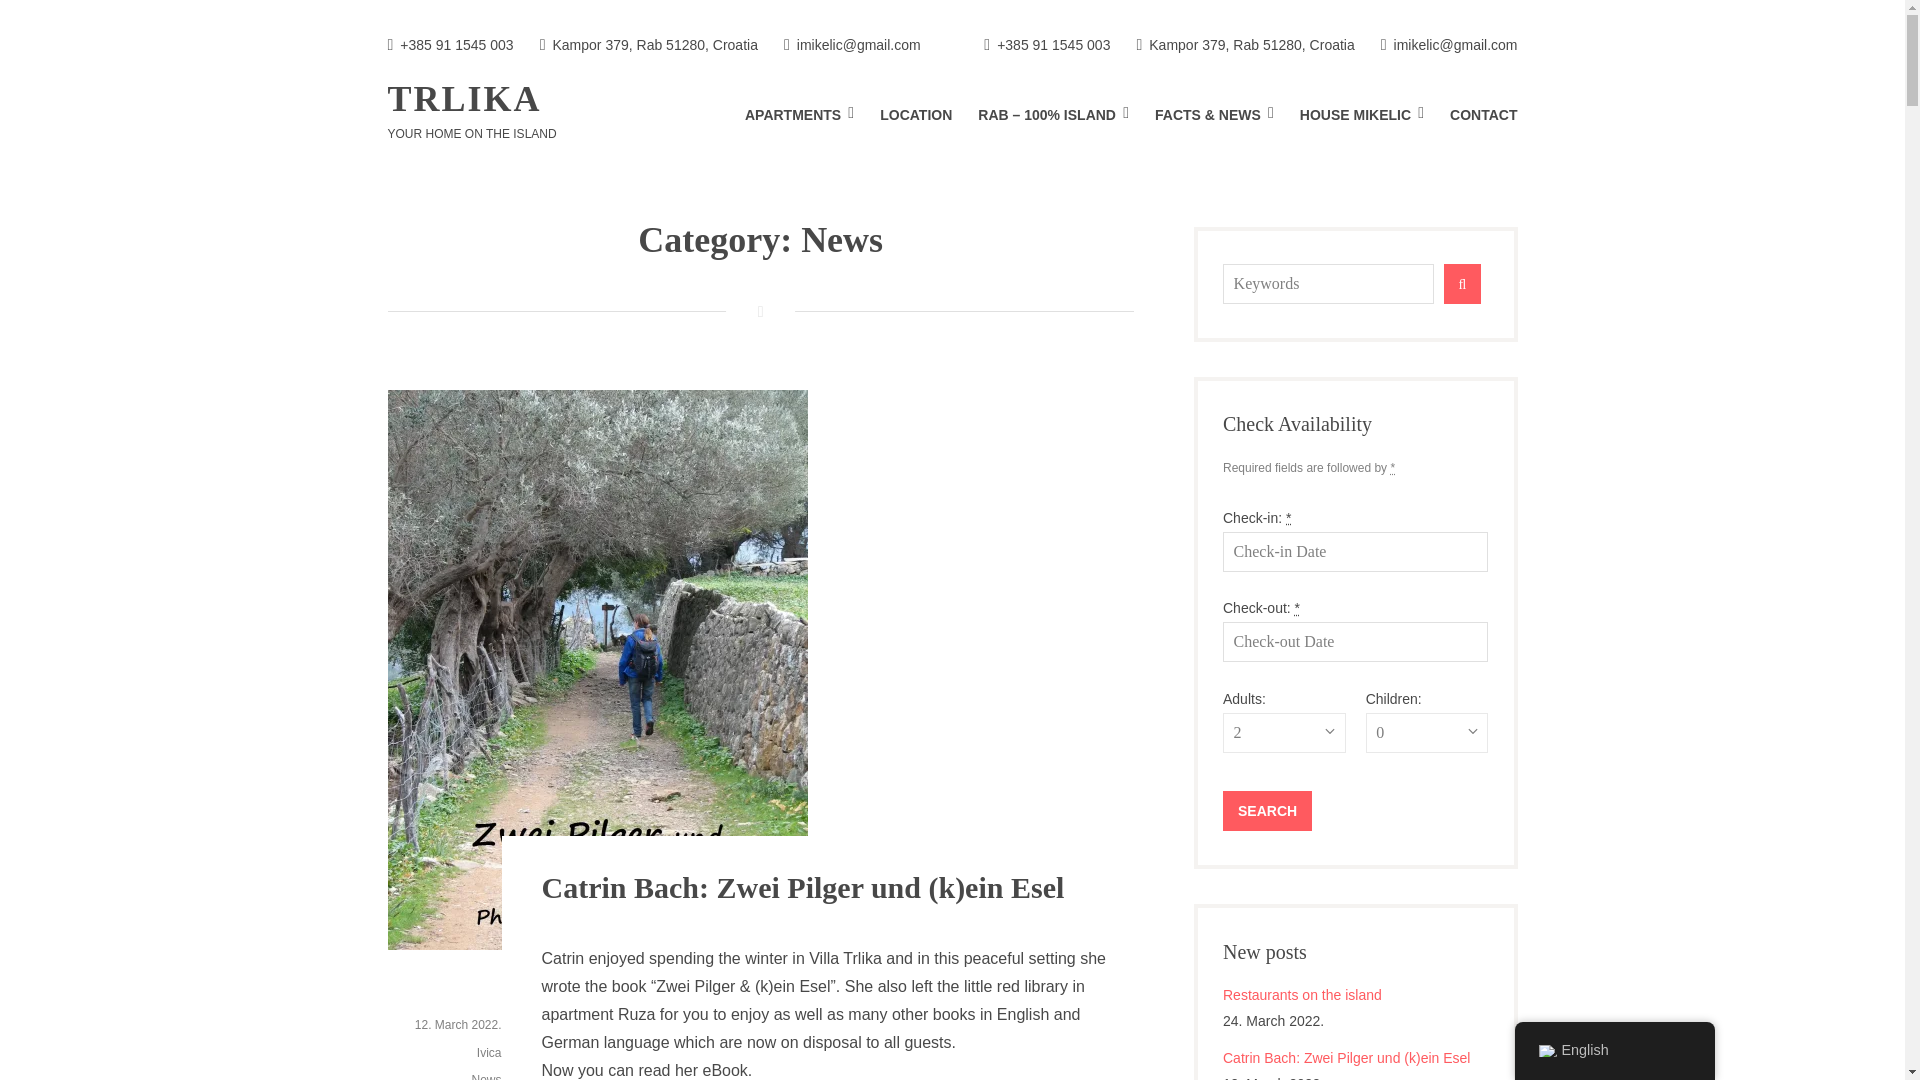 Image resolution: width=1920 pixels, height=1080 pixels. I want to click on Kampor 379, Rab 51280, Croatia, so click(1244, 46).